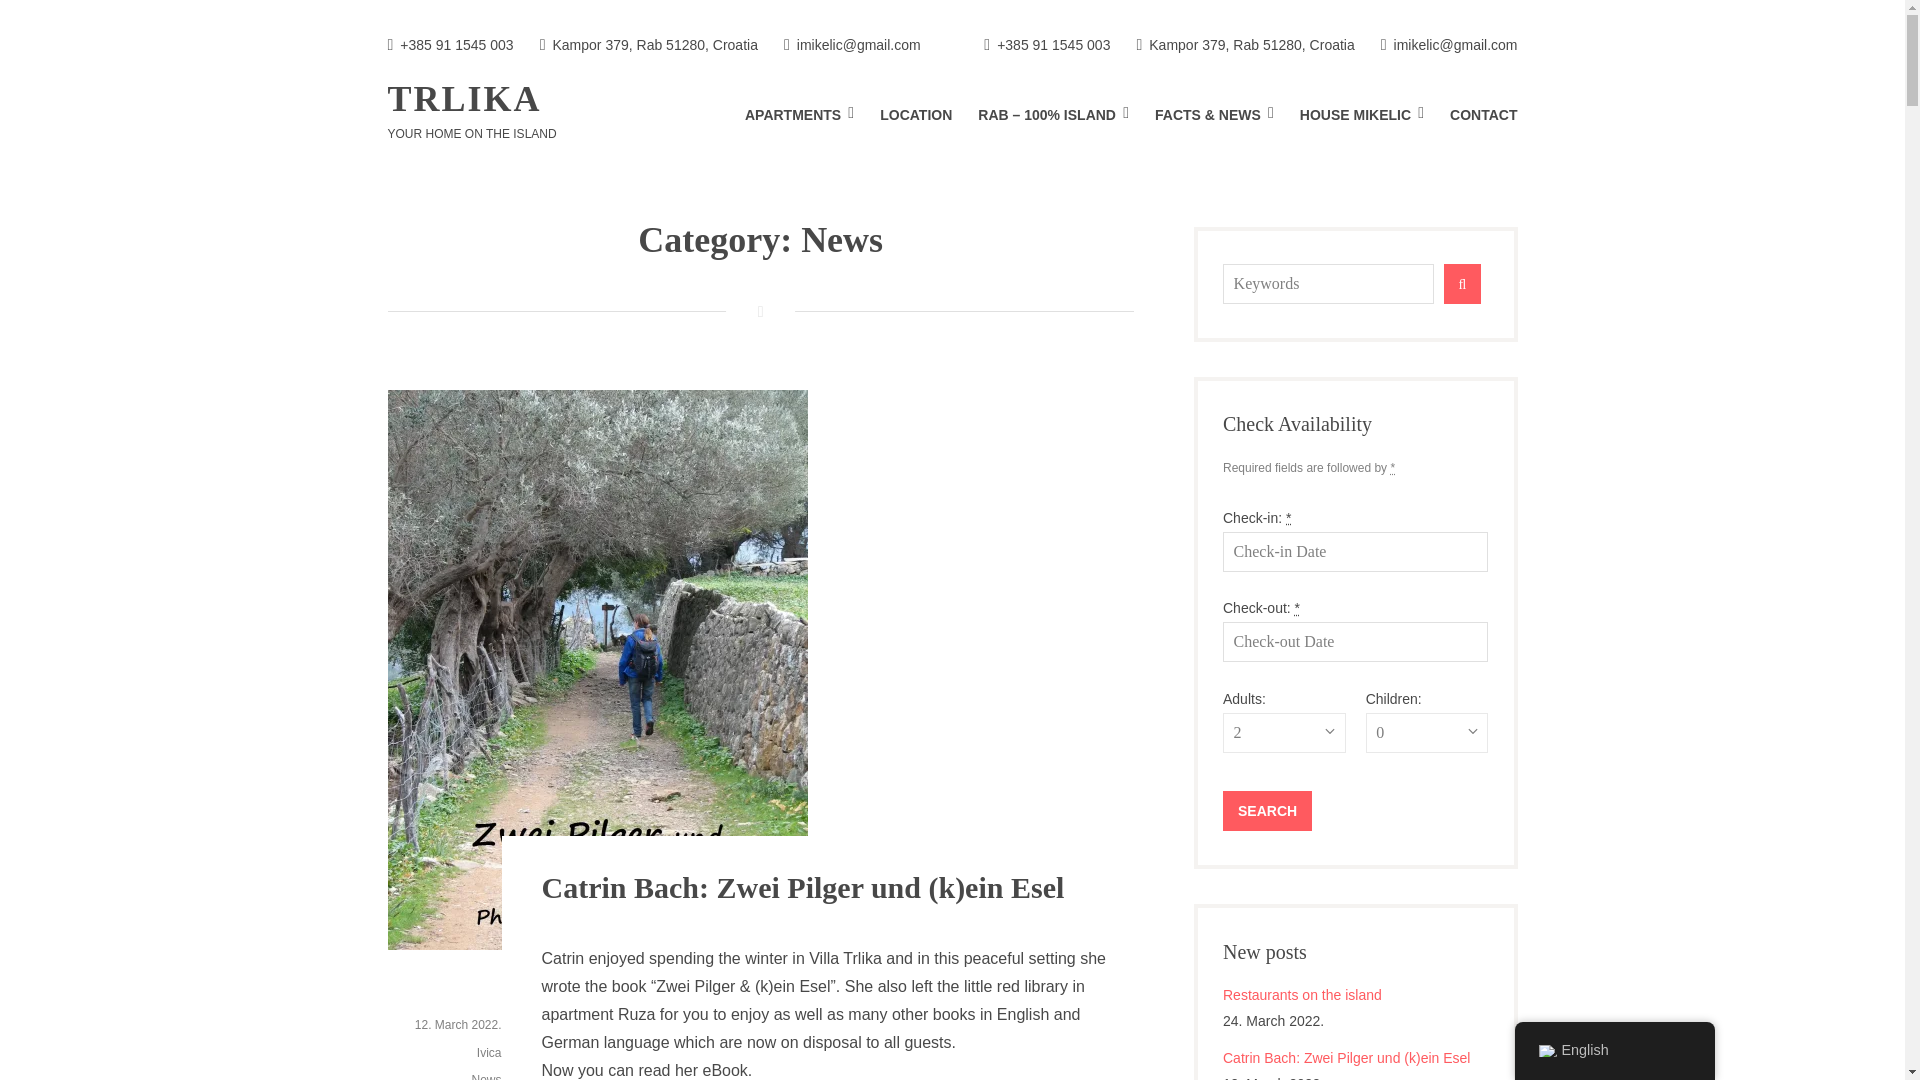 Image resolution: width=1920 pixels, height=1080 pixels. I want to click on Kampor 379, Rab 51280, Croatia, so click(1244, 46).